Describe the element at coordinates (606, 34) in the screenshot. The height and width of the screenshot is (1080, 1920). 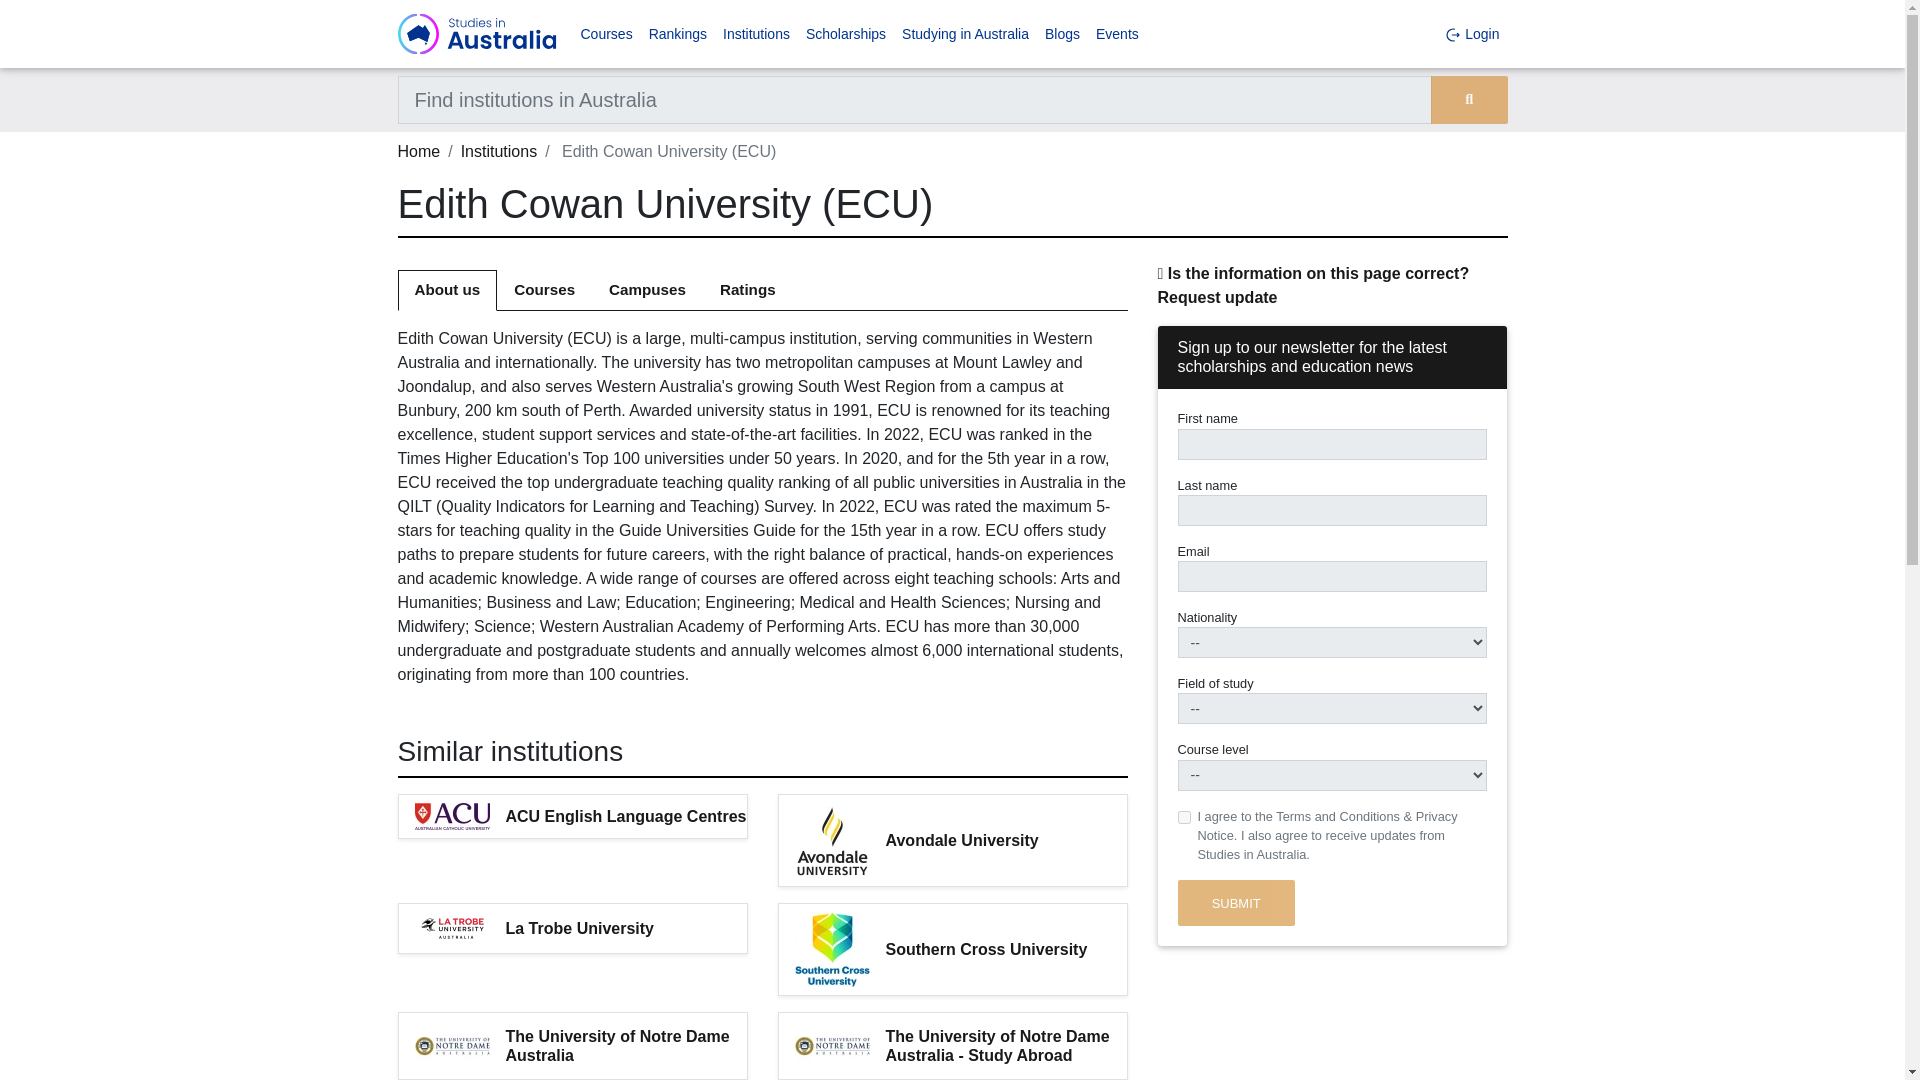
I see `Courses` at that location.